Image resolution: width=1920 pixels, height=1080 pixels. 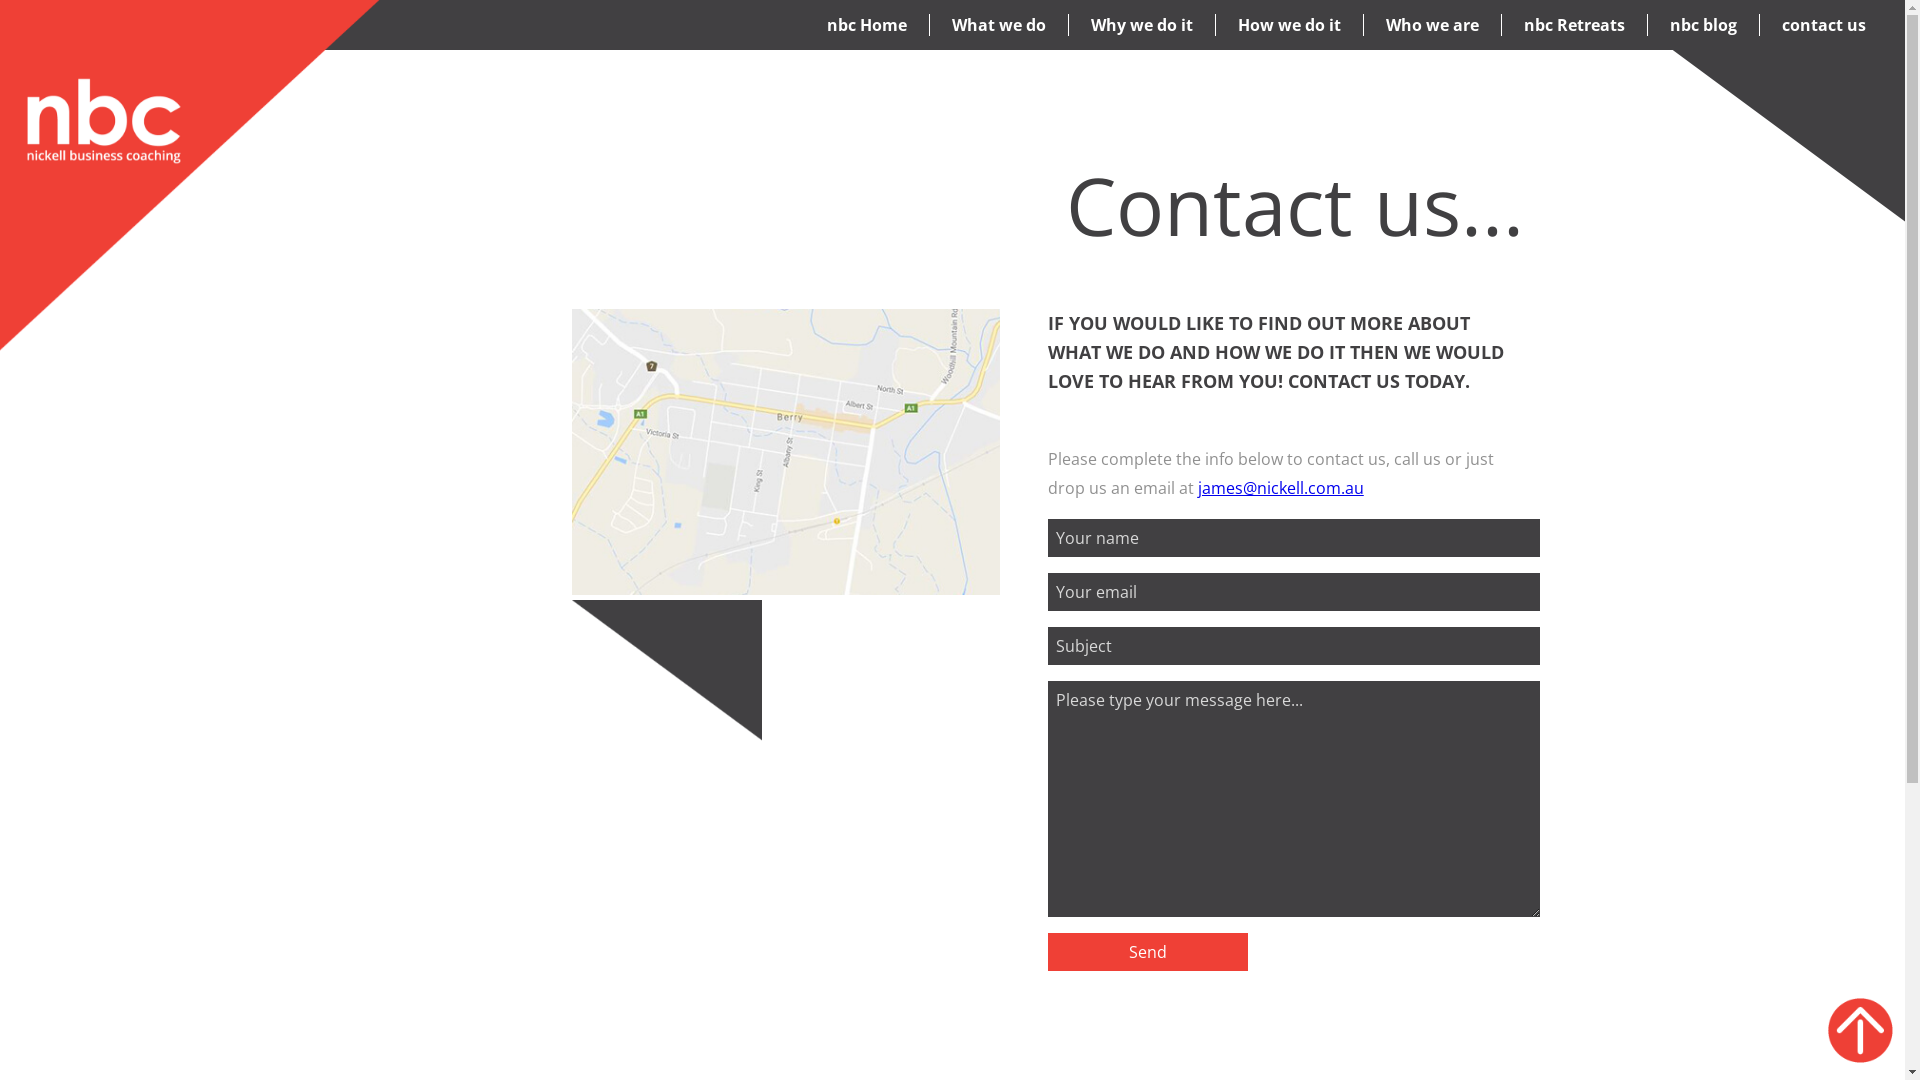 I want to click on nbc Home, so click(x=867, y=25).